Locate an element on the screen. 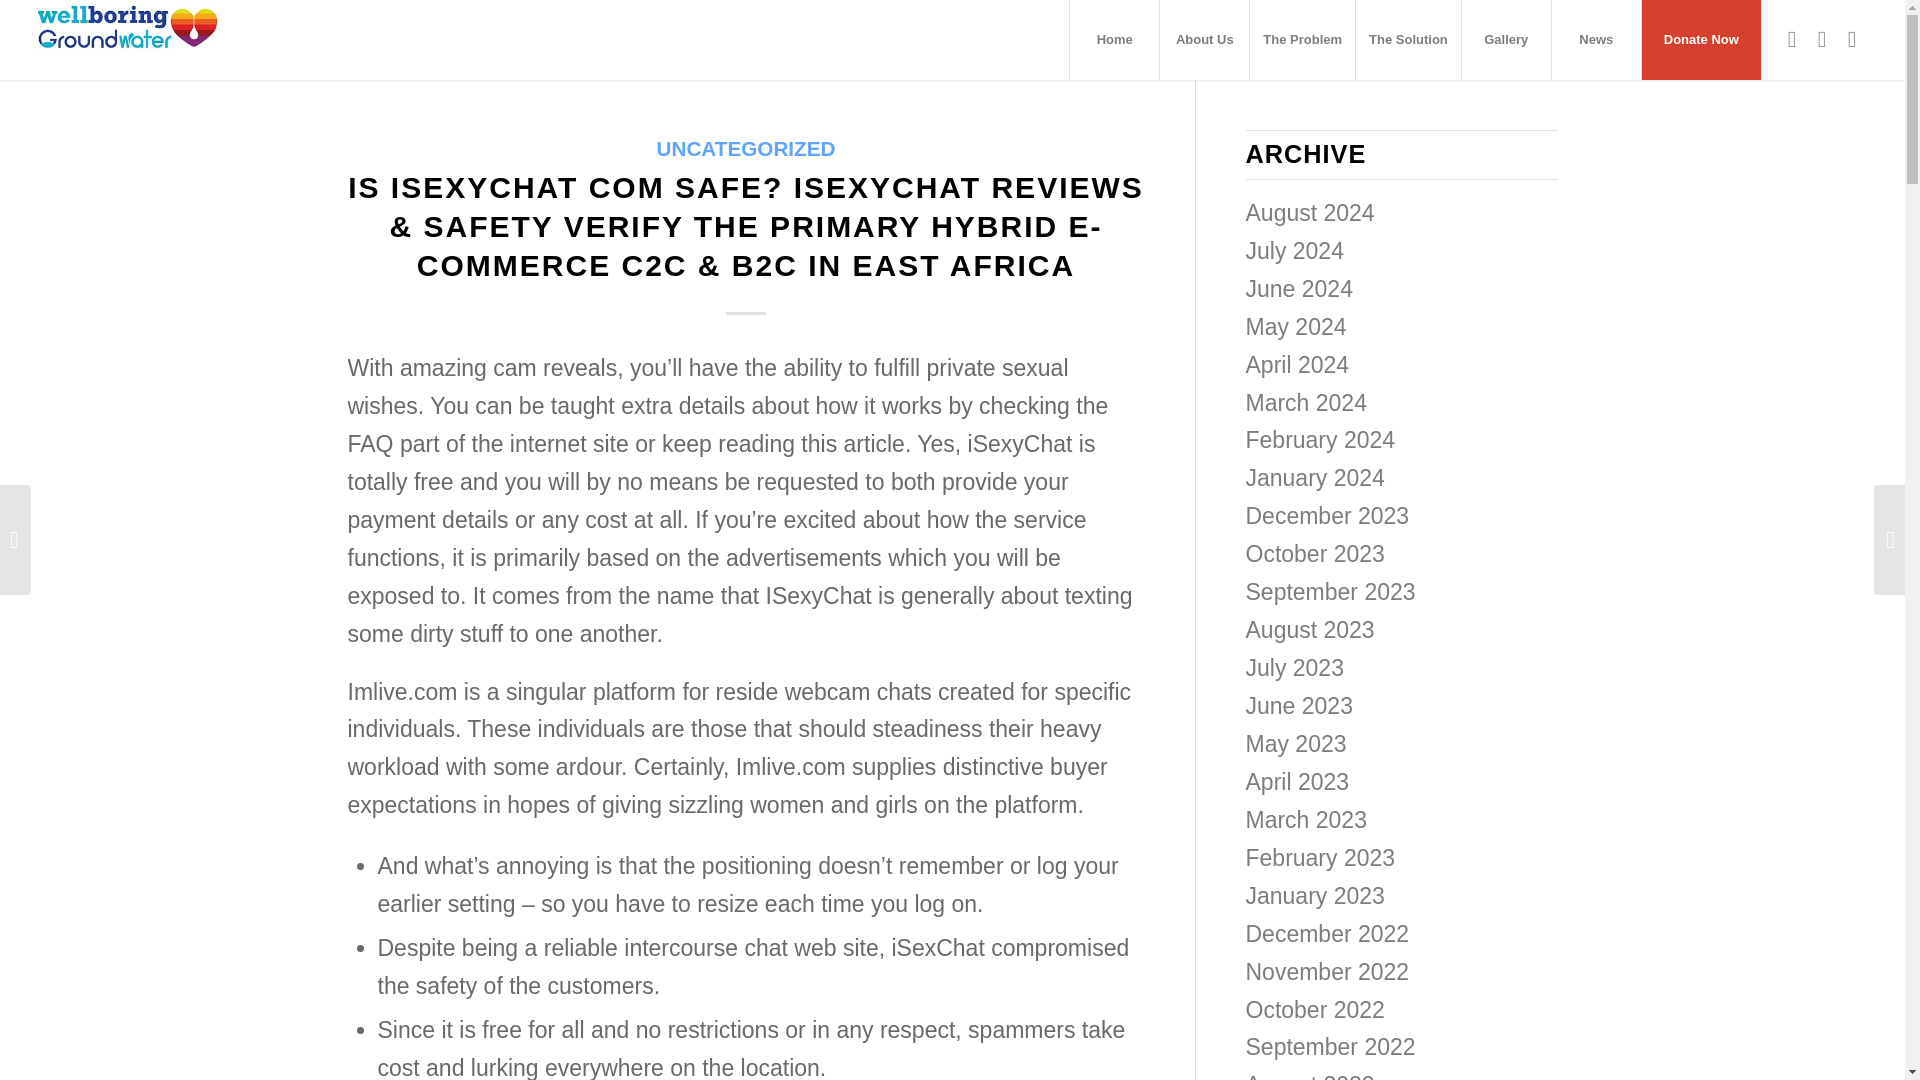  April 2024 is located at coordinates (1298, 365).